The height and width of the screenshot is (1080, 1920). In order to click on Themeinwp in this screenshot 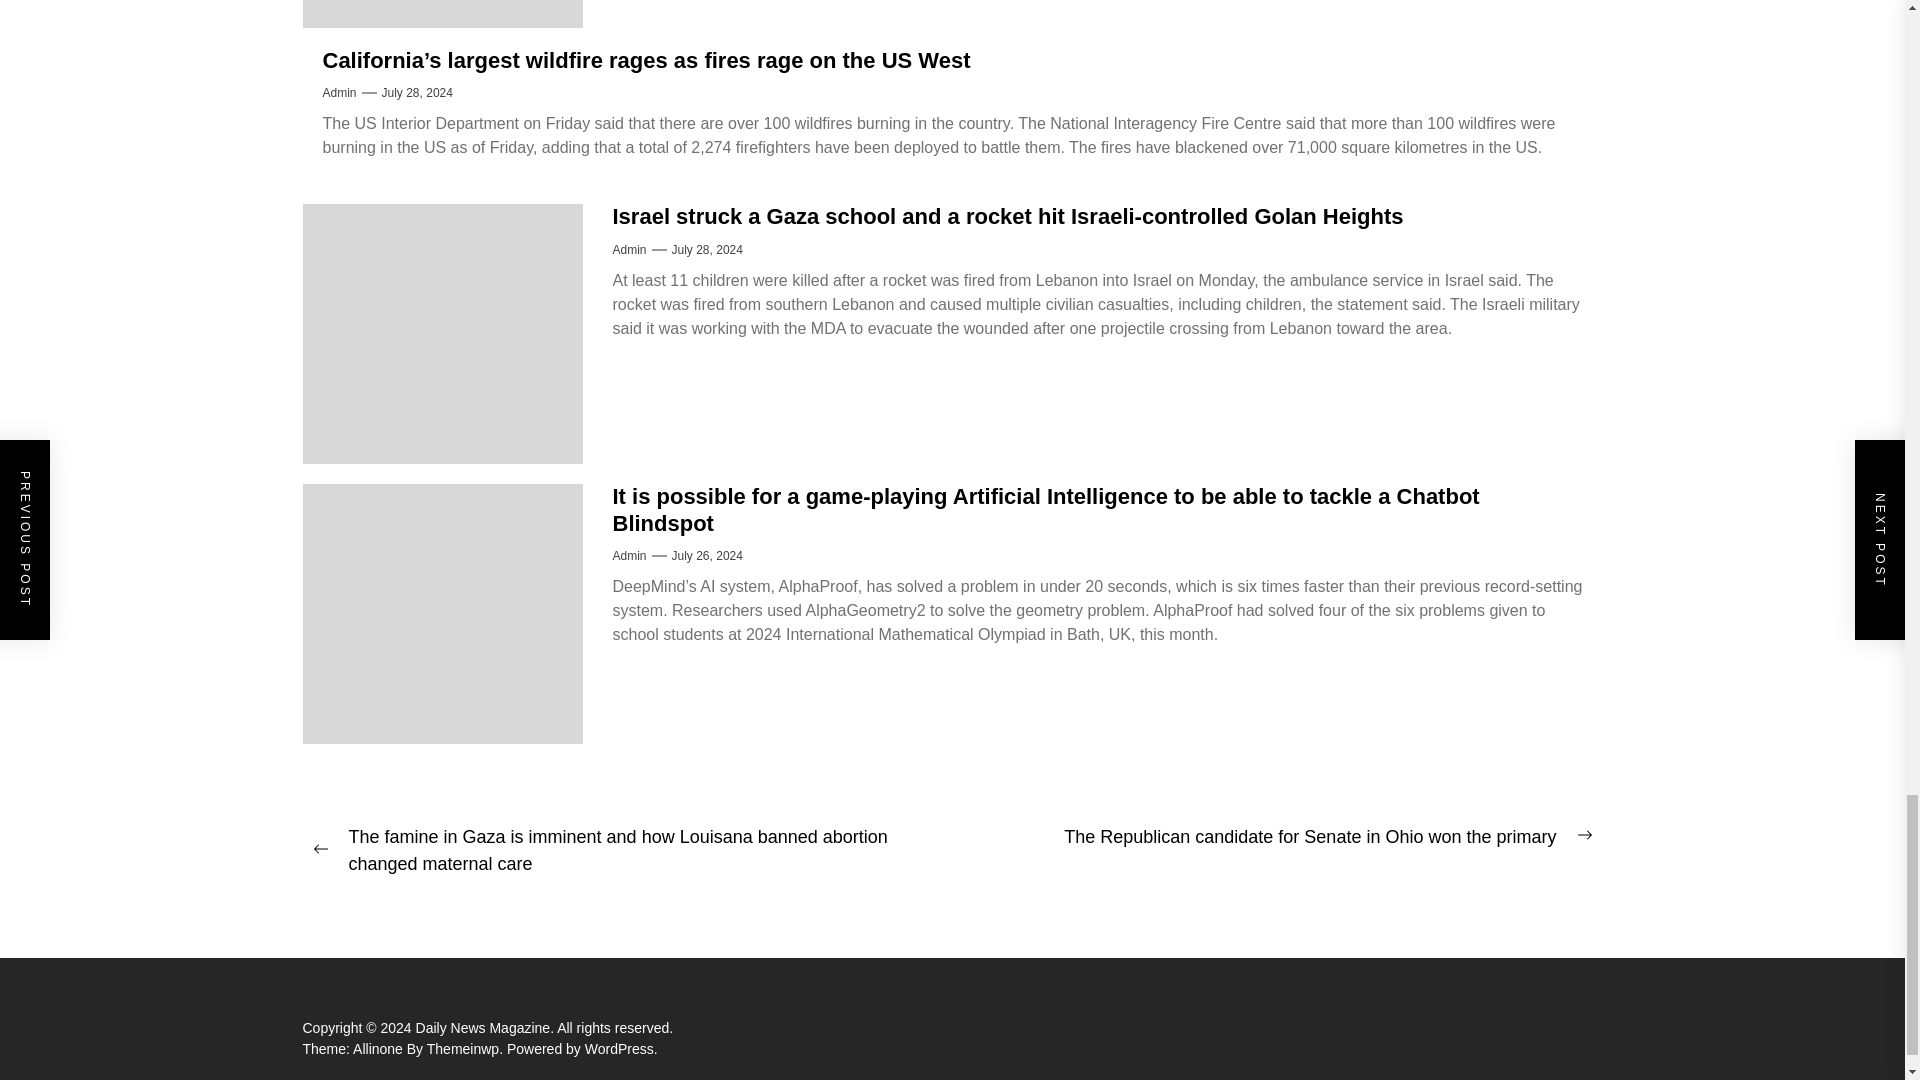, I will do `click(466, 1049)`.